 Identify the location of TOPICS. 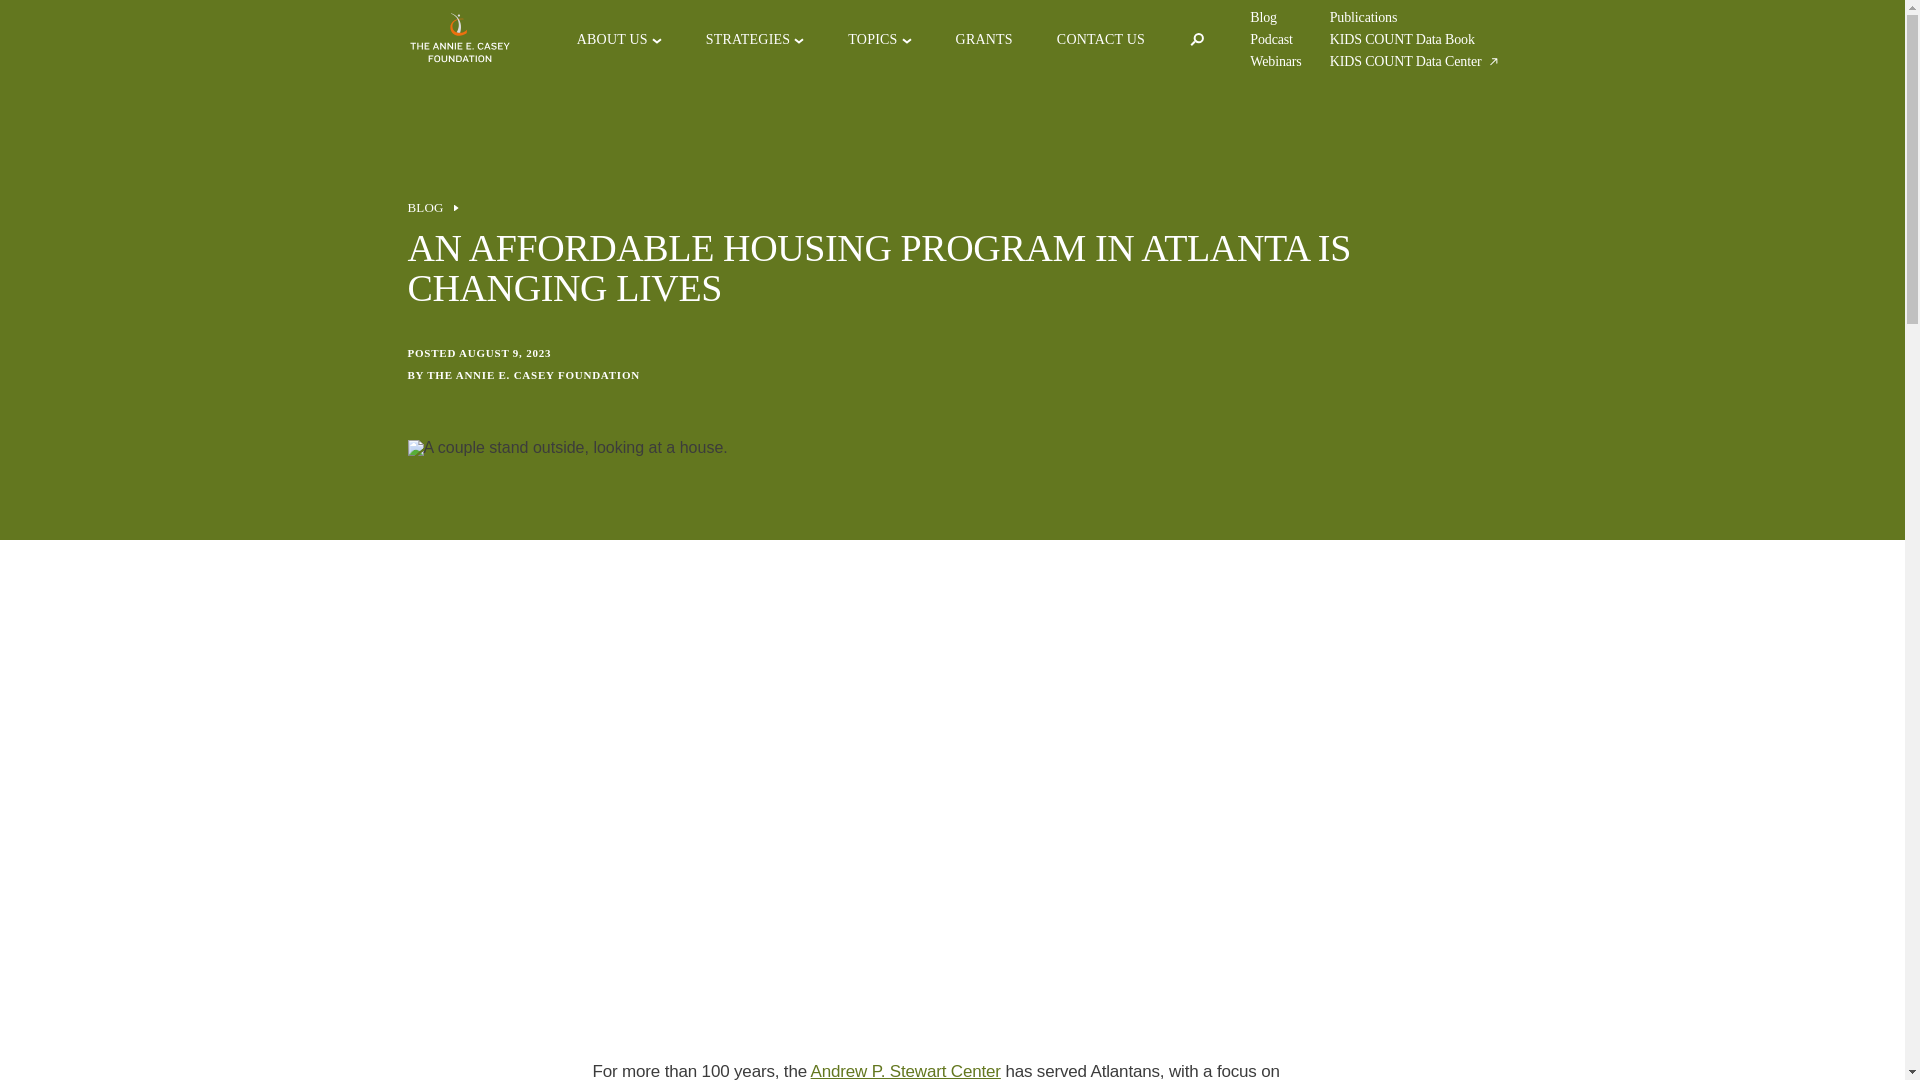
(872, 40).